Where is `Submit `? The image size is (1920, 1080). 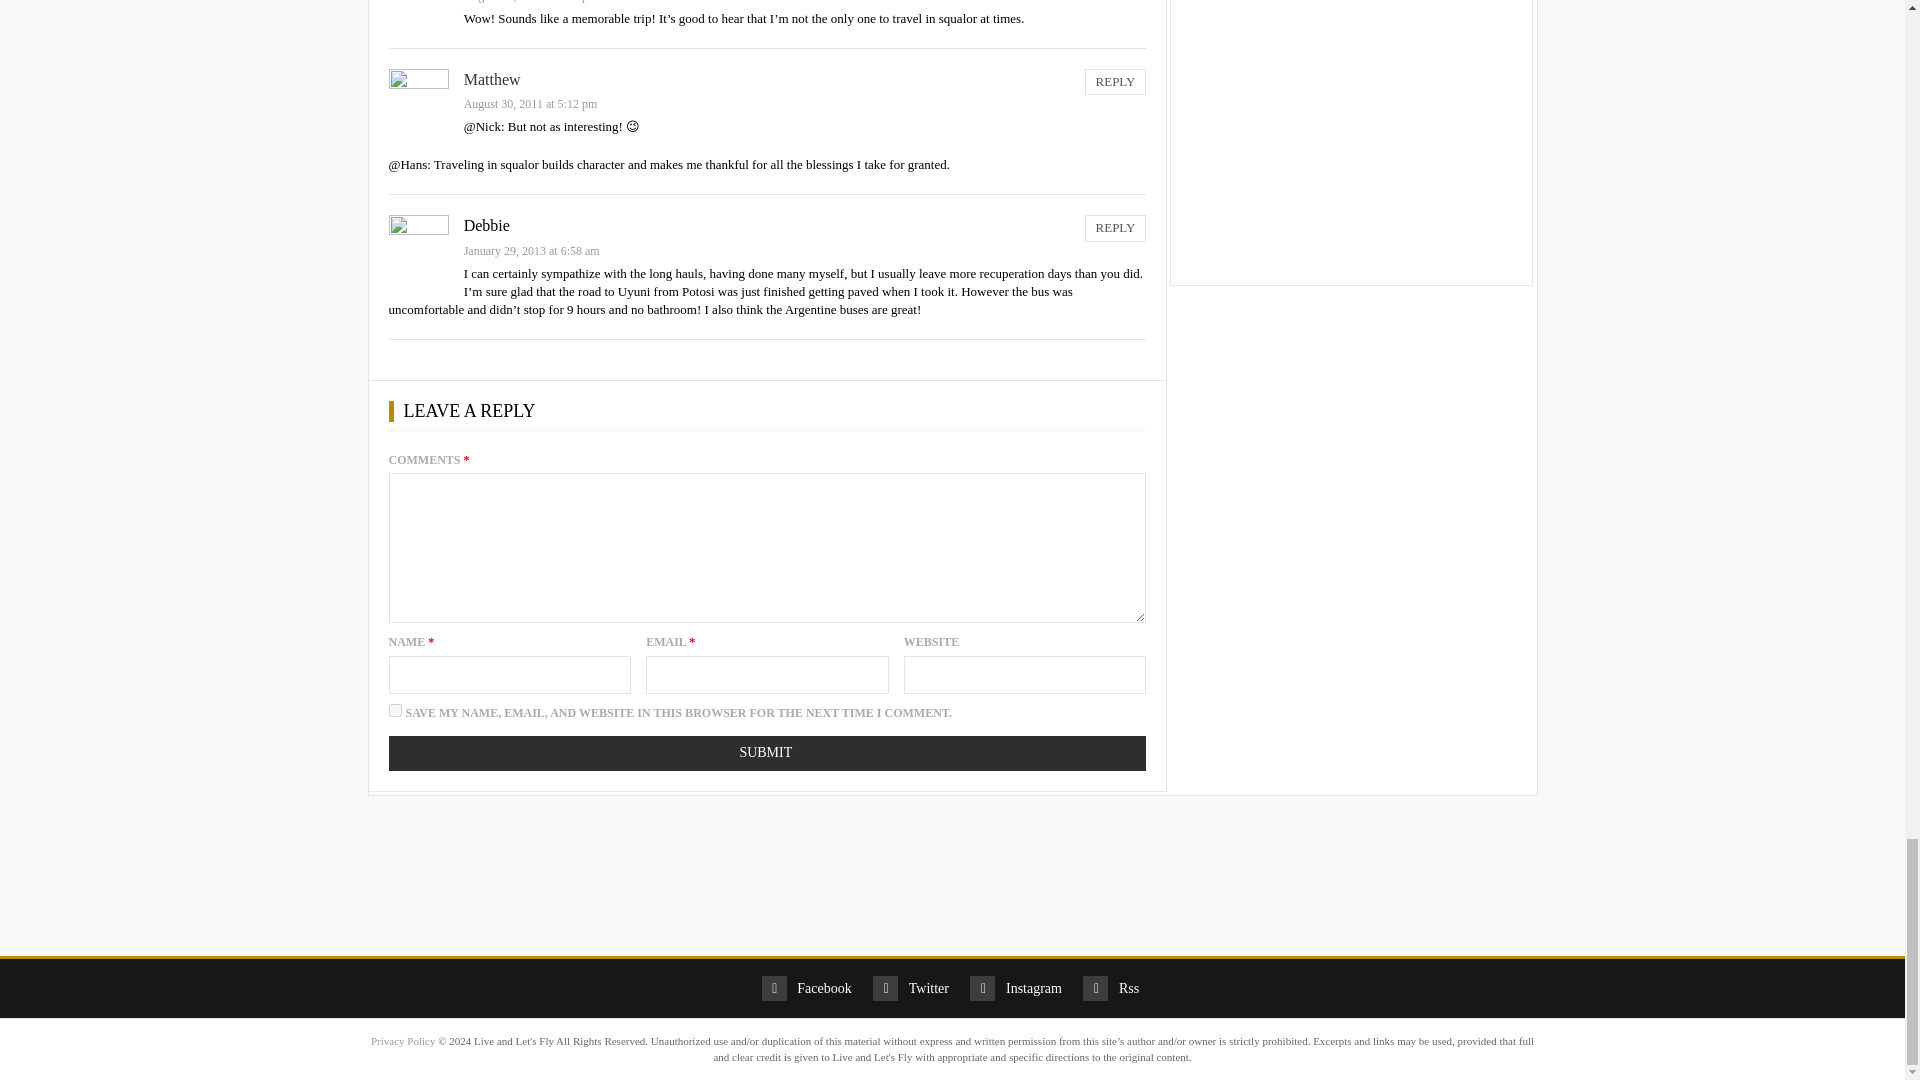 Submit  is located at coordinates (766, 753).